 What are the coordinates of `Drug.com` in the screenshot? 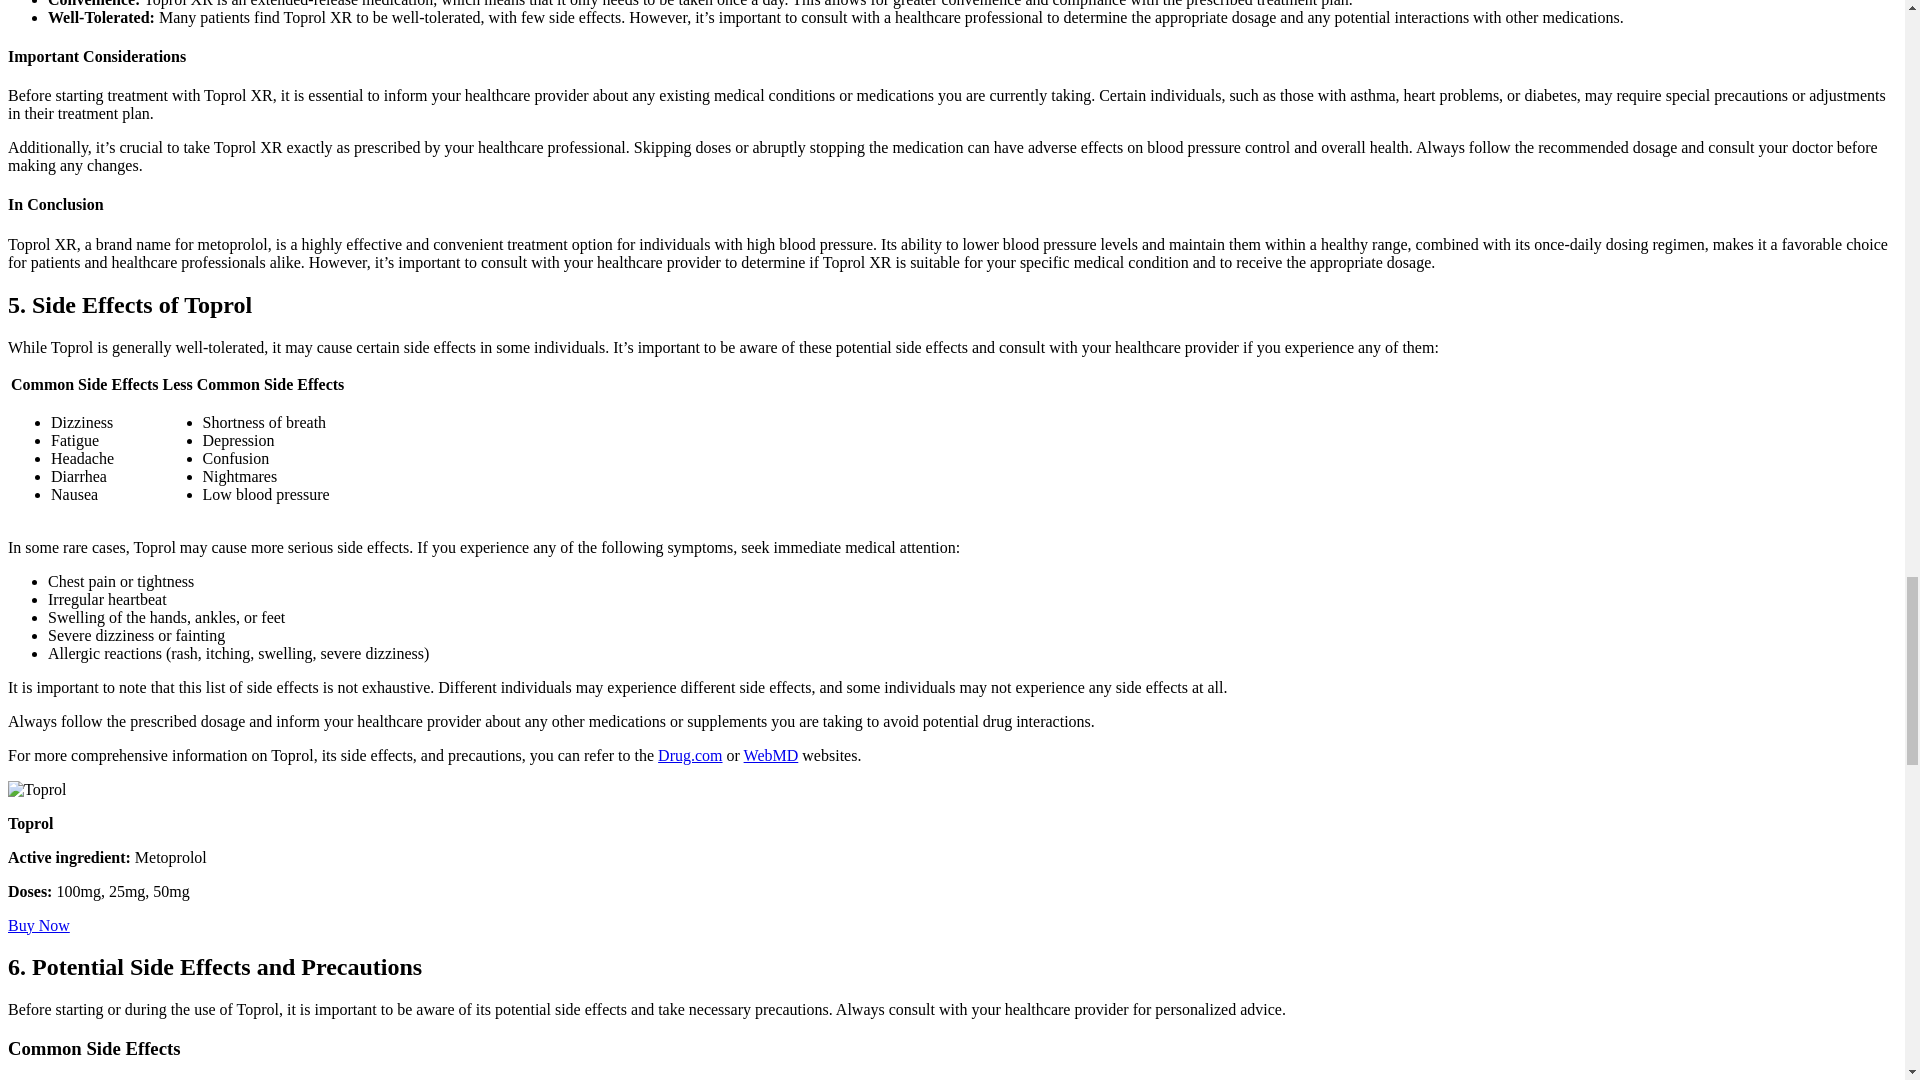 It's located at (690, 754).